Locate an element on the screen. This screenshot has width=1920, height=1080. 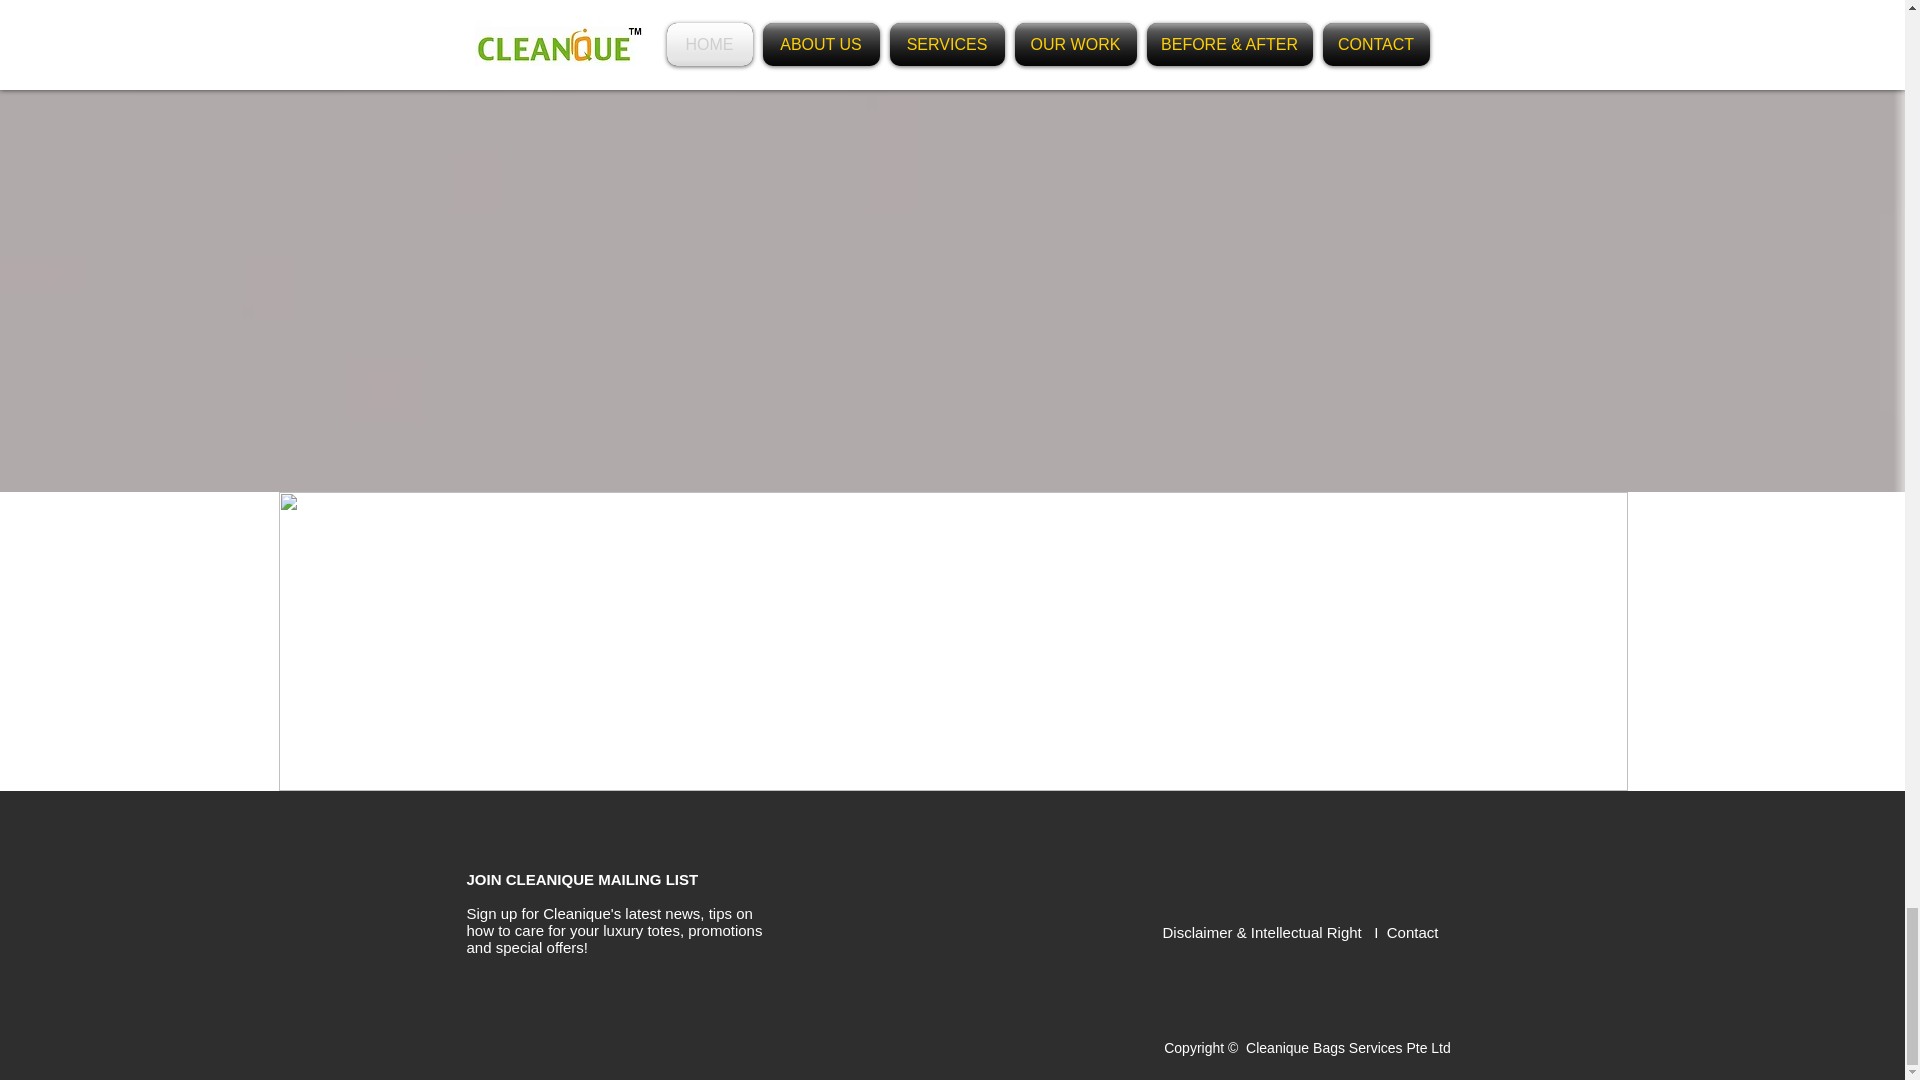
OIN CLEANIQUE MAILING LIST is located at coordinates (586, 878).